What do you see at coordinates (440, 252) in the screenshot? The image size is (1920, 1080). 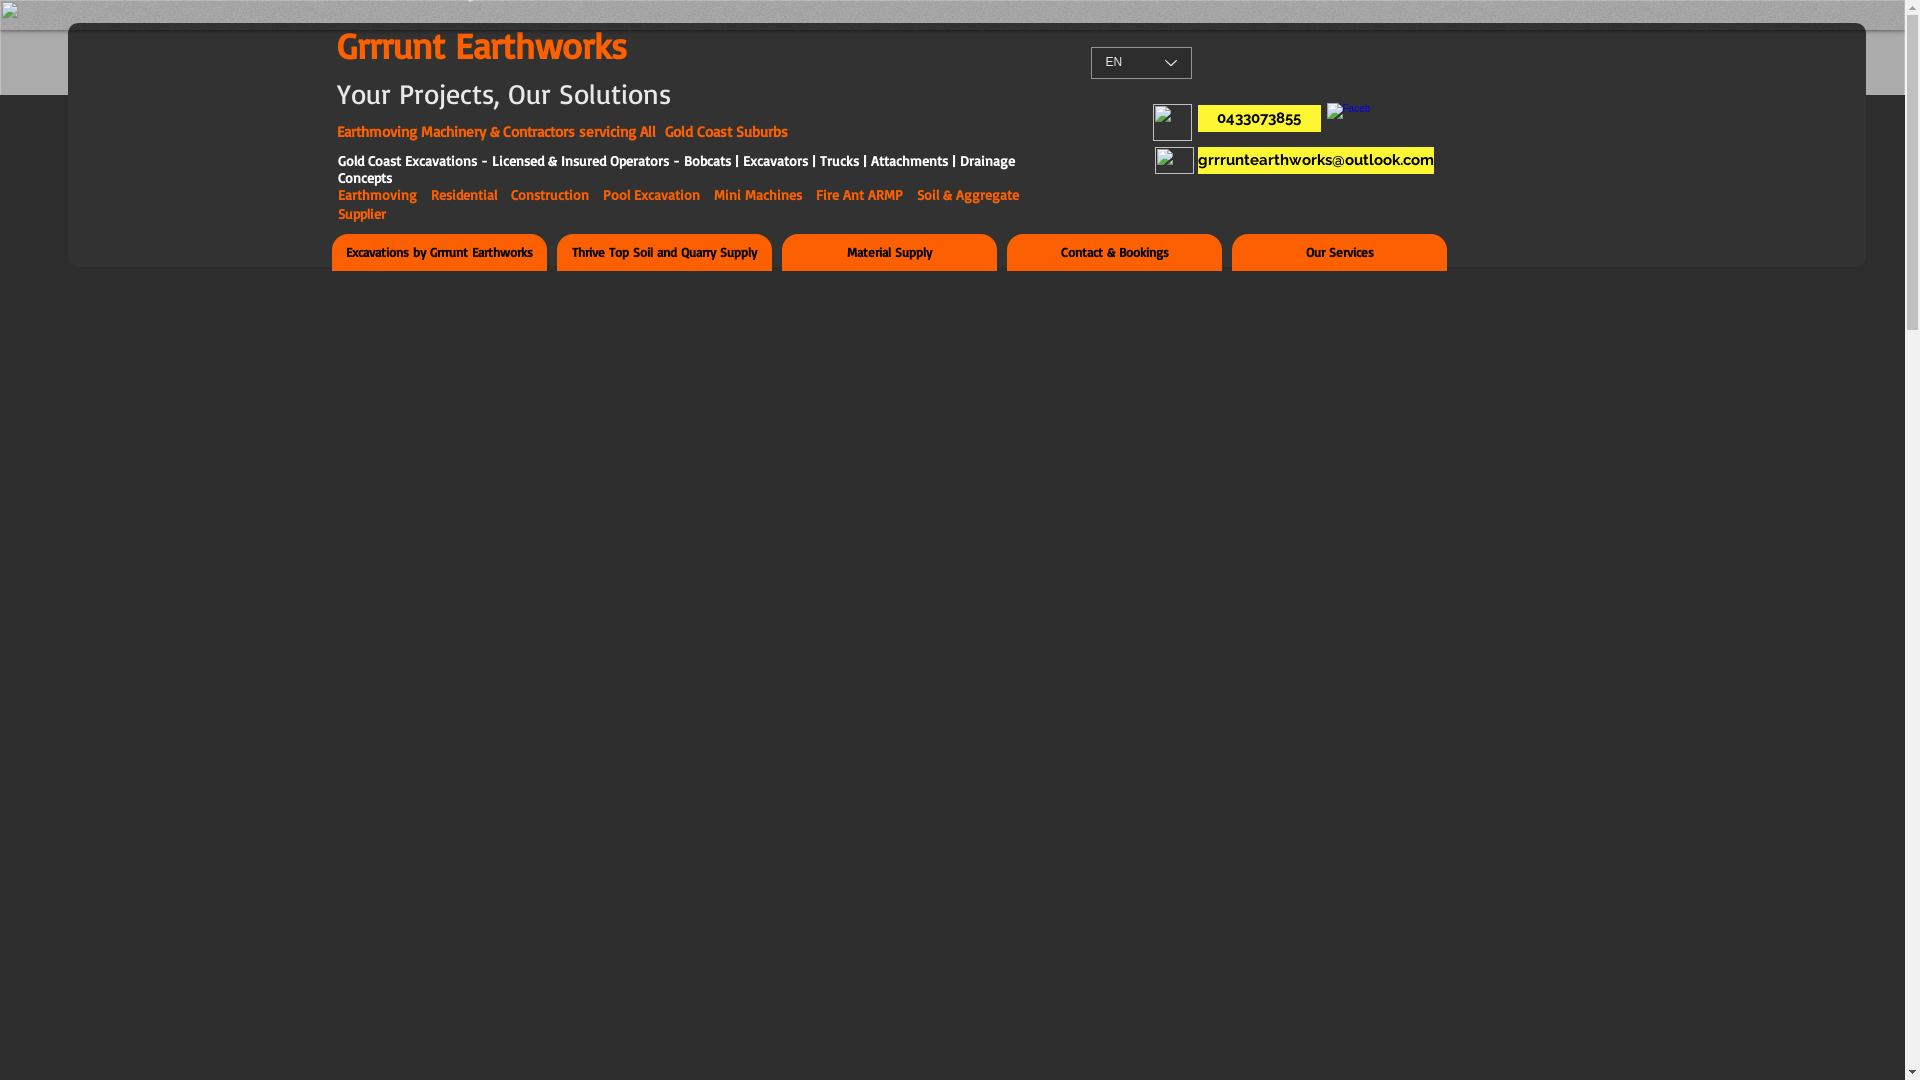 I see `Excavations by Grrrunt Earthworks` at bounding box center [440, 252].